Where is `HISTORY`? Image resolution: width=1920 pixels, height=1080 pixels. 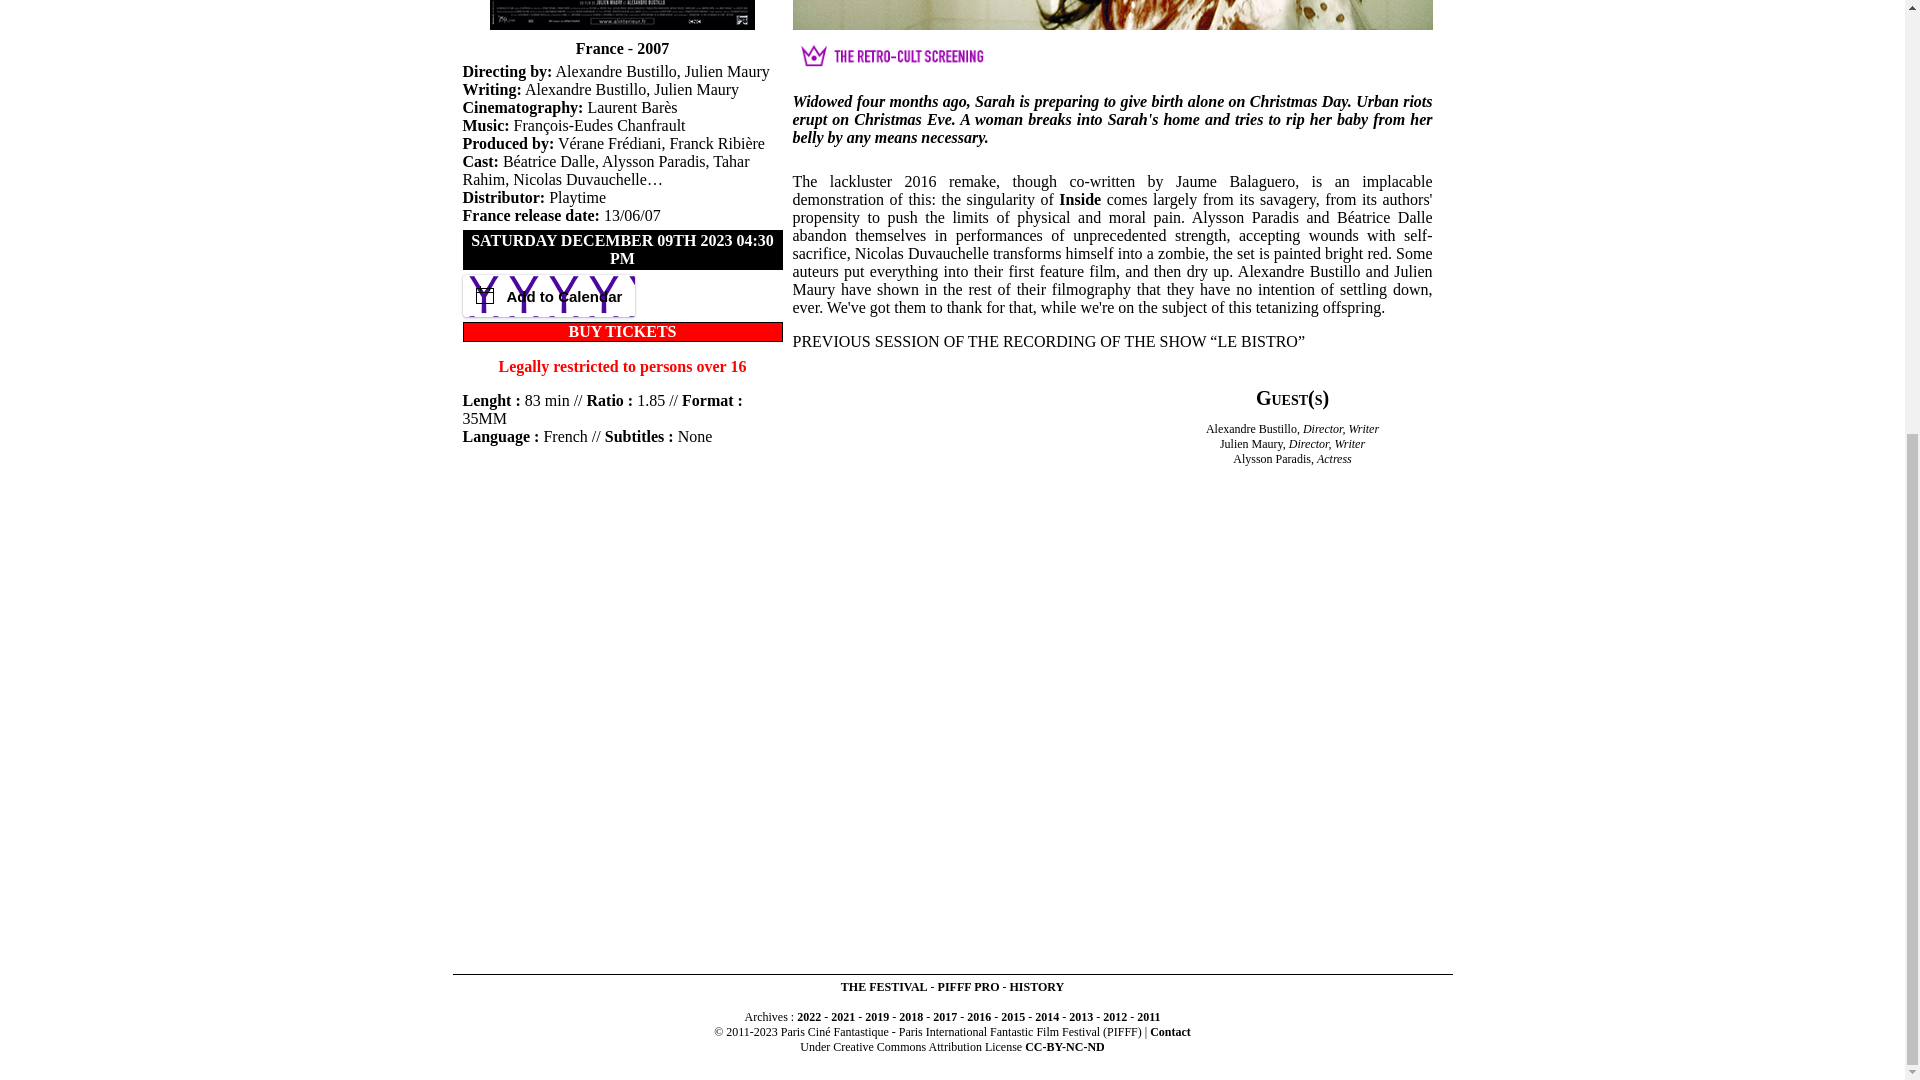
HISTORY is located at coordinates (1036, 986).